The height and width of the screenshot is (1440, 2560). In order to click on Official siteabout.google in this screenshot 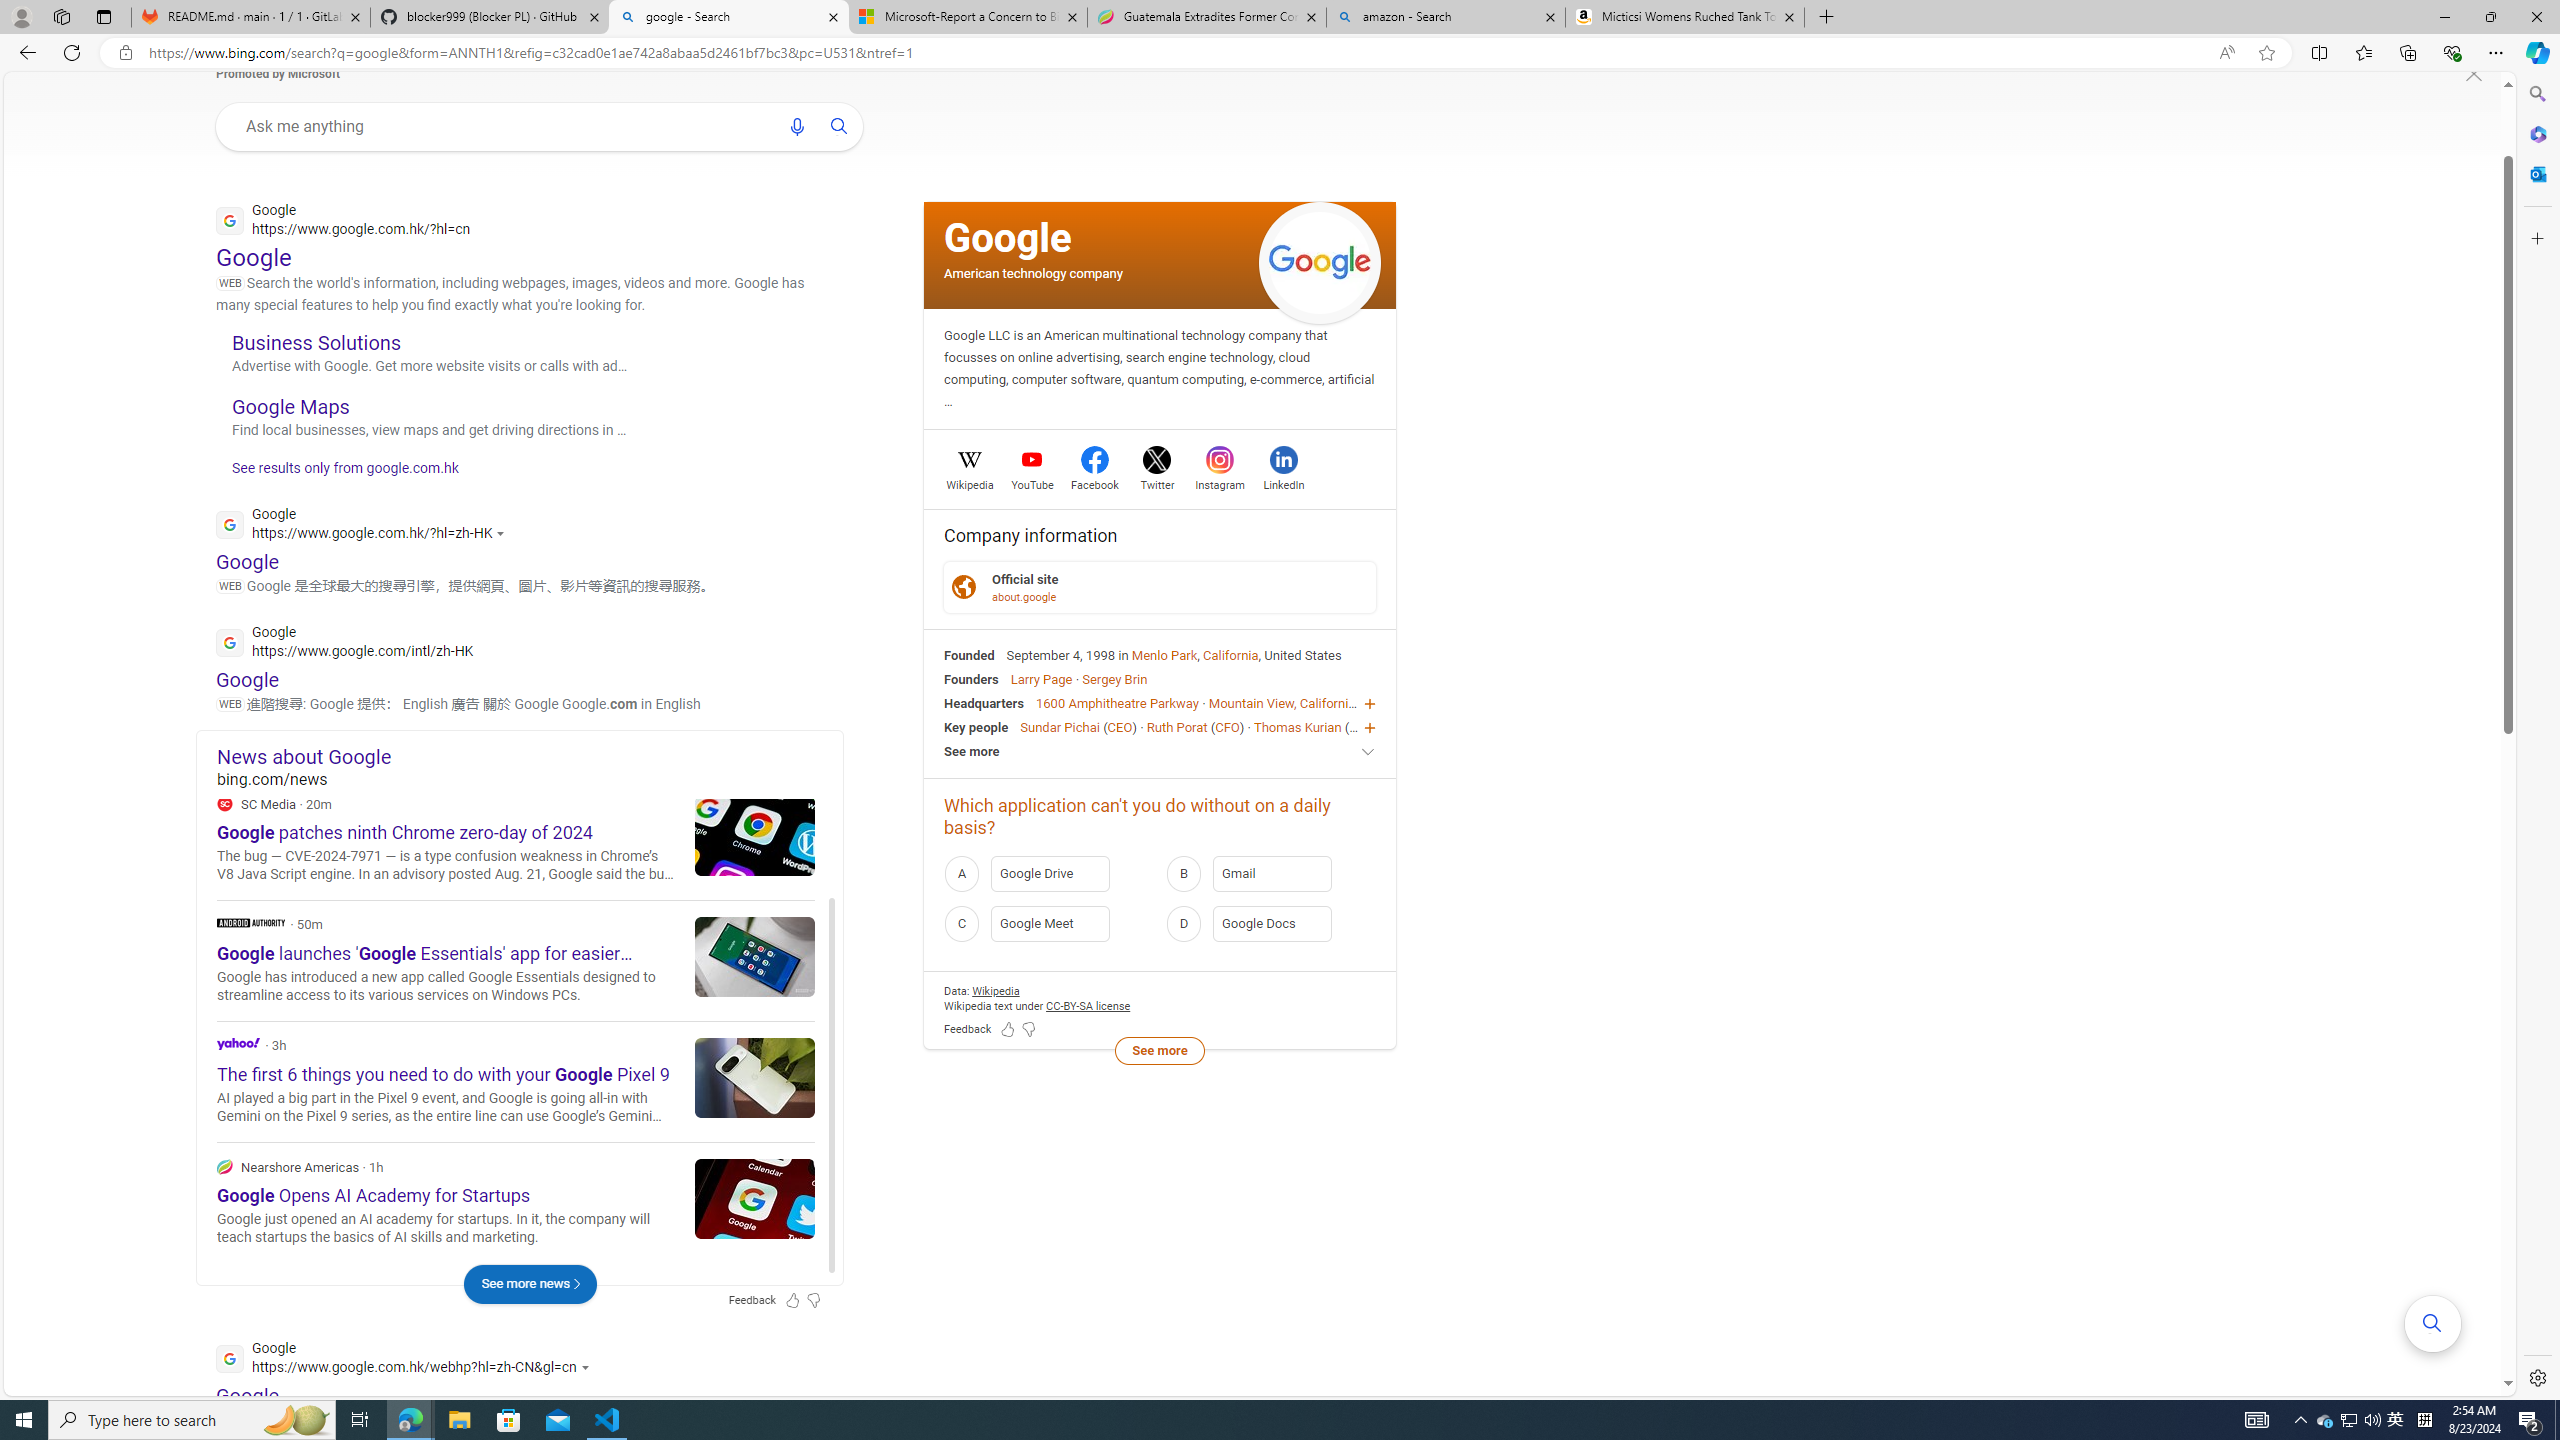, I will do `click(1160, 587)`.